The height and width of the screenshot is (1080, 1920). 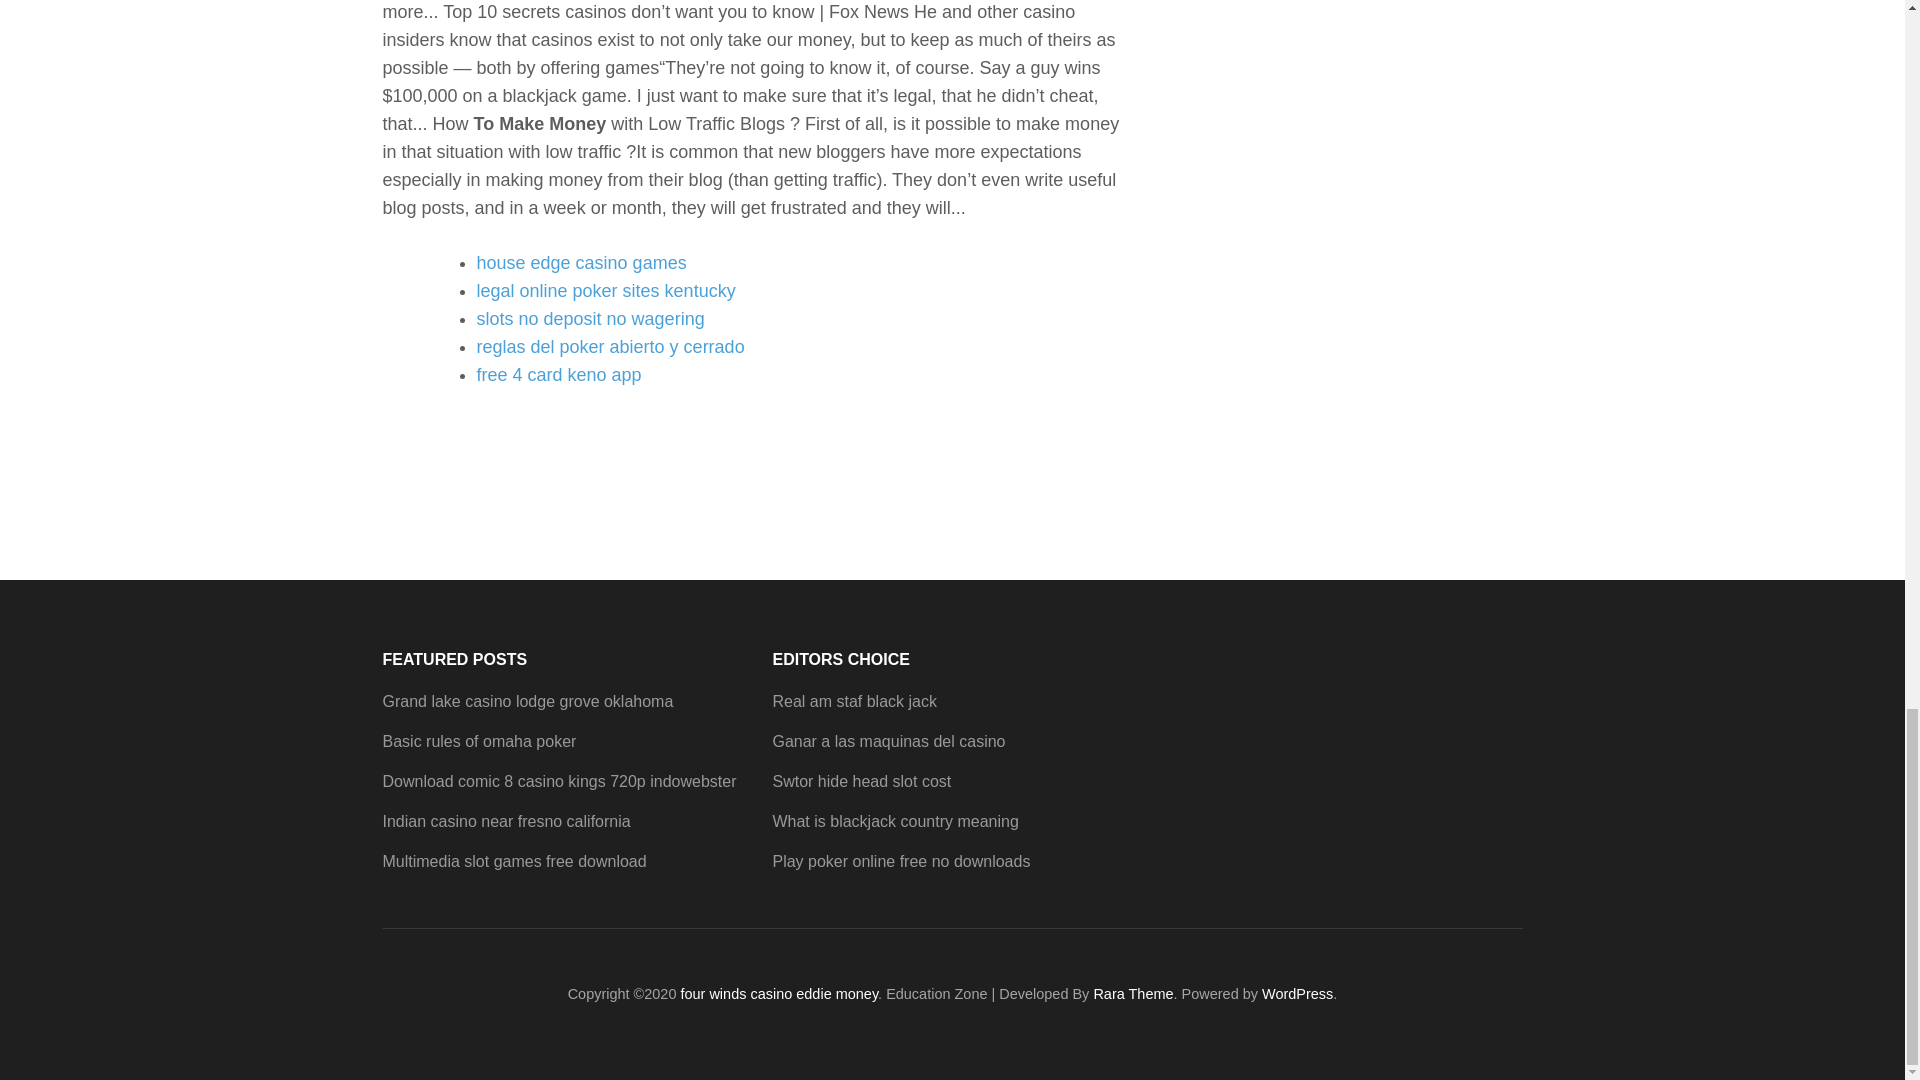 I want to click on Swtor hide head slot cost, so click(x=860, y=781).